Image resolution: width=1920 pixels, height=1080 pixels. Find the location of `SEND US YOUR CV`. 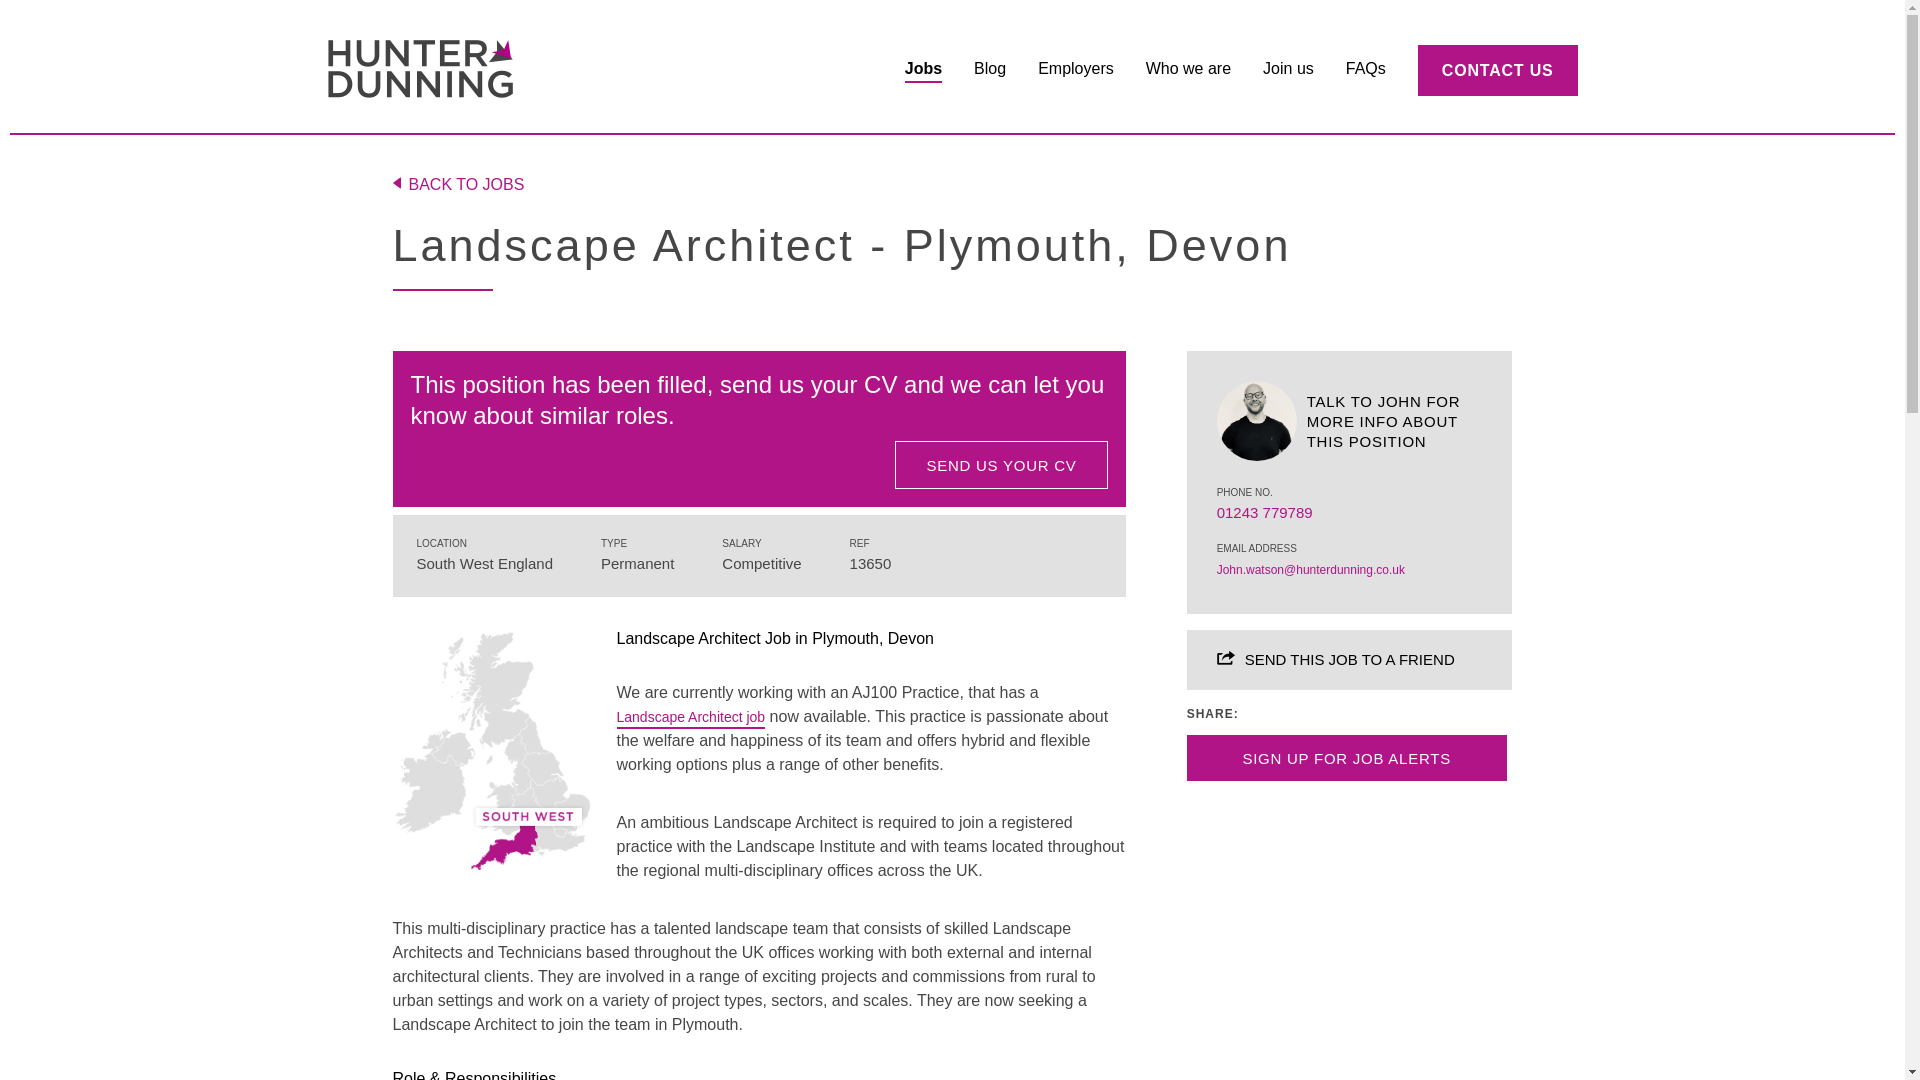

SEND US YOUR CV is located at coordinates (1000, 464).